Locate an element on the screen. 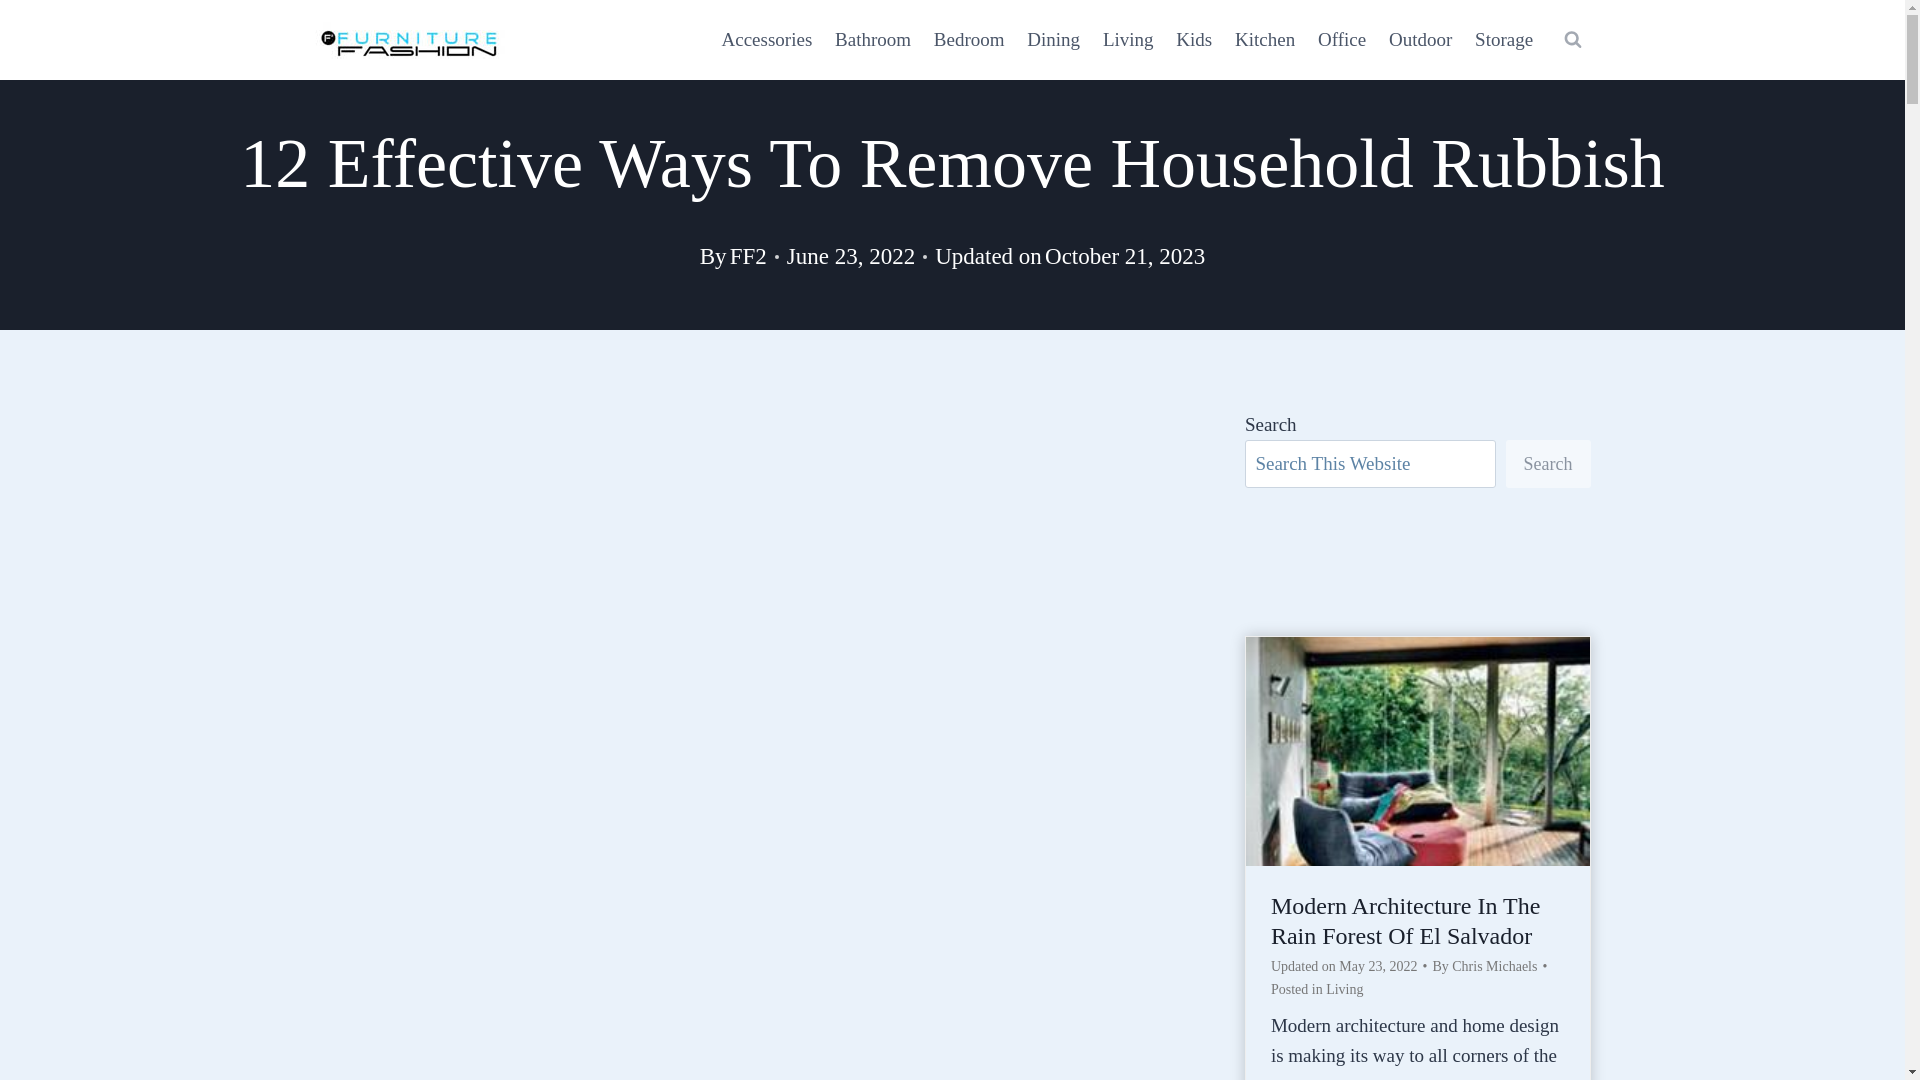 The height and width of the screenshot is (1080, 1920). FF2 is located at coordinates (748, 256).